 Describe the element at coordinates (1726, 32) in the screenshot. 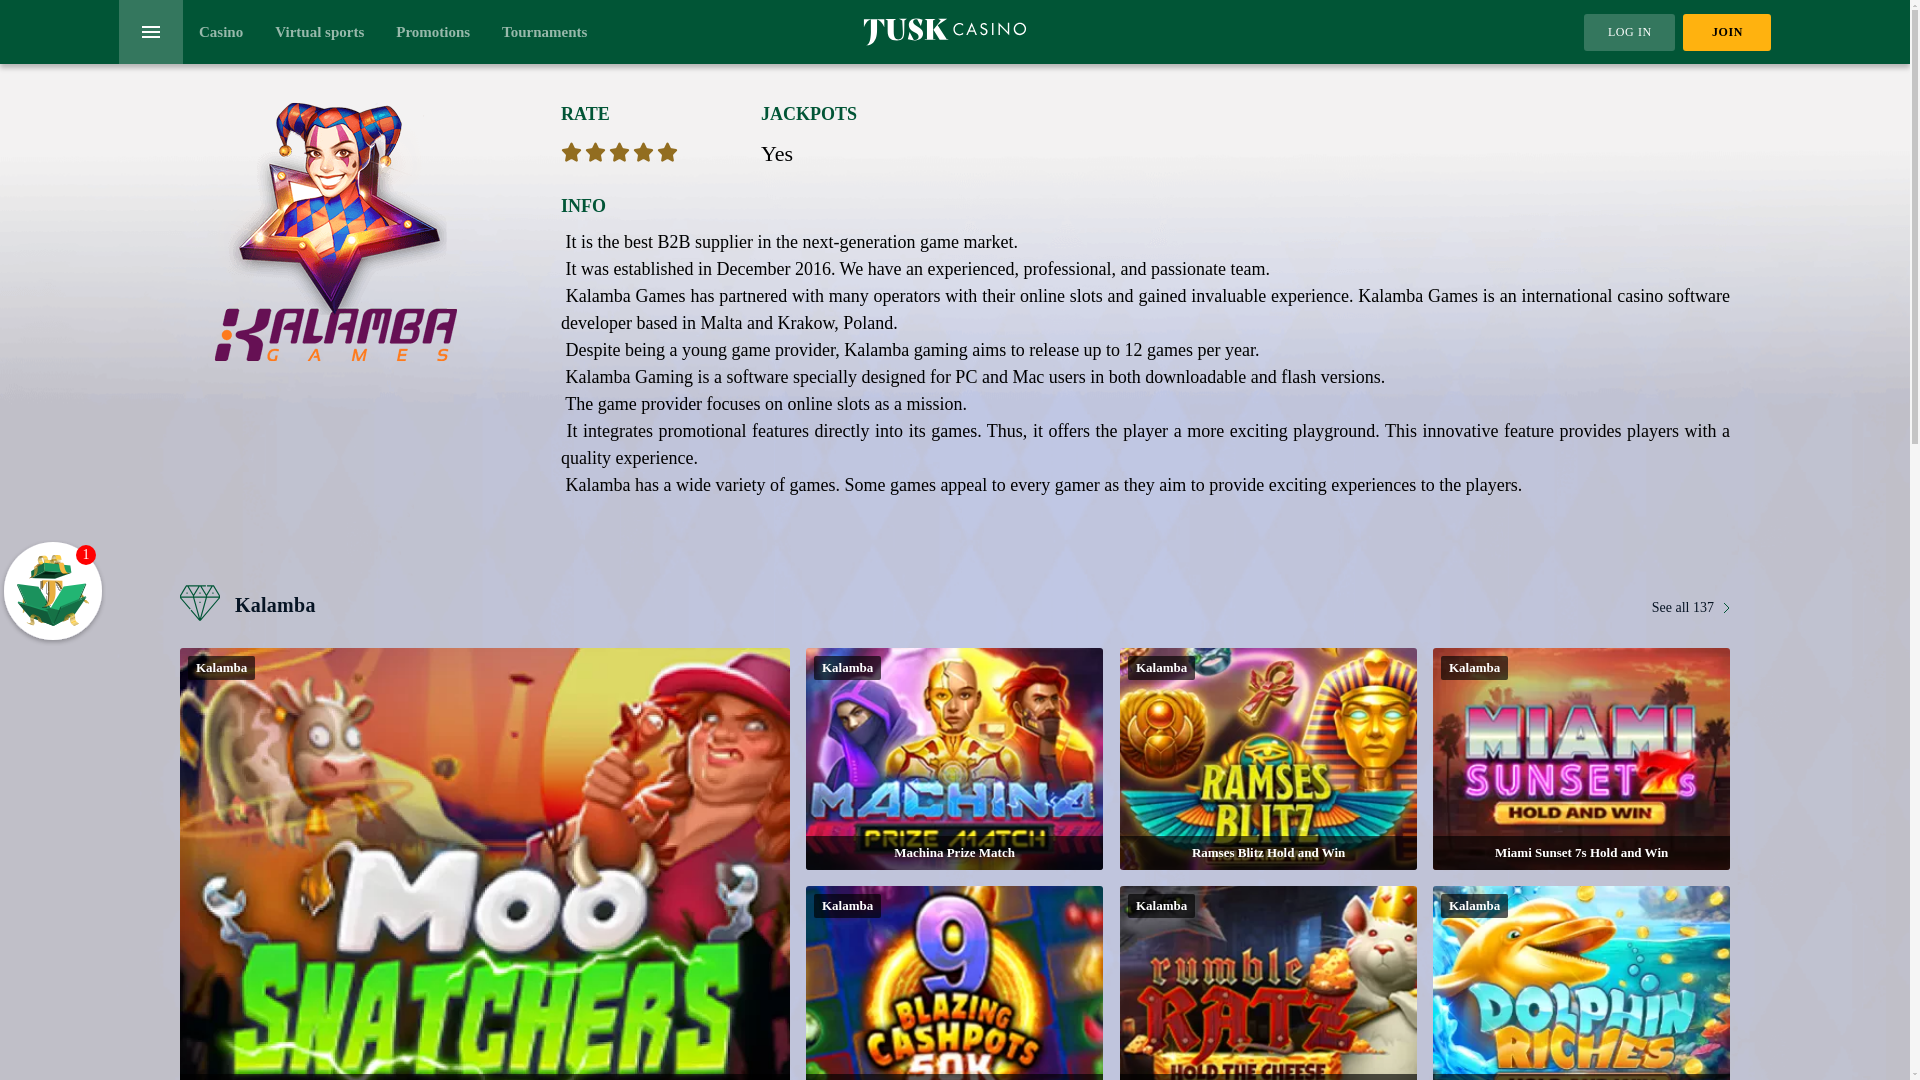

I see `JOIN` at that location.